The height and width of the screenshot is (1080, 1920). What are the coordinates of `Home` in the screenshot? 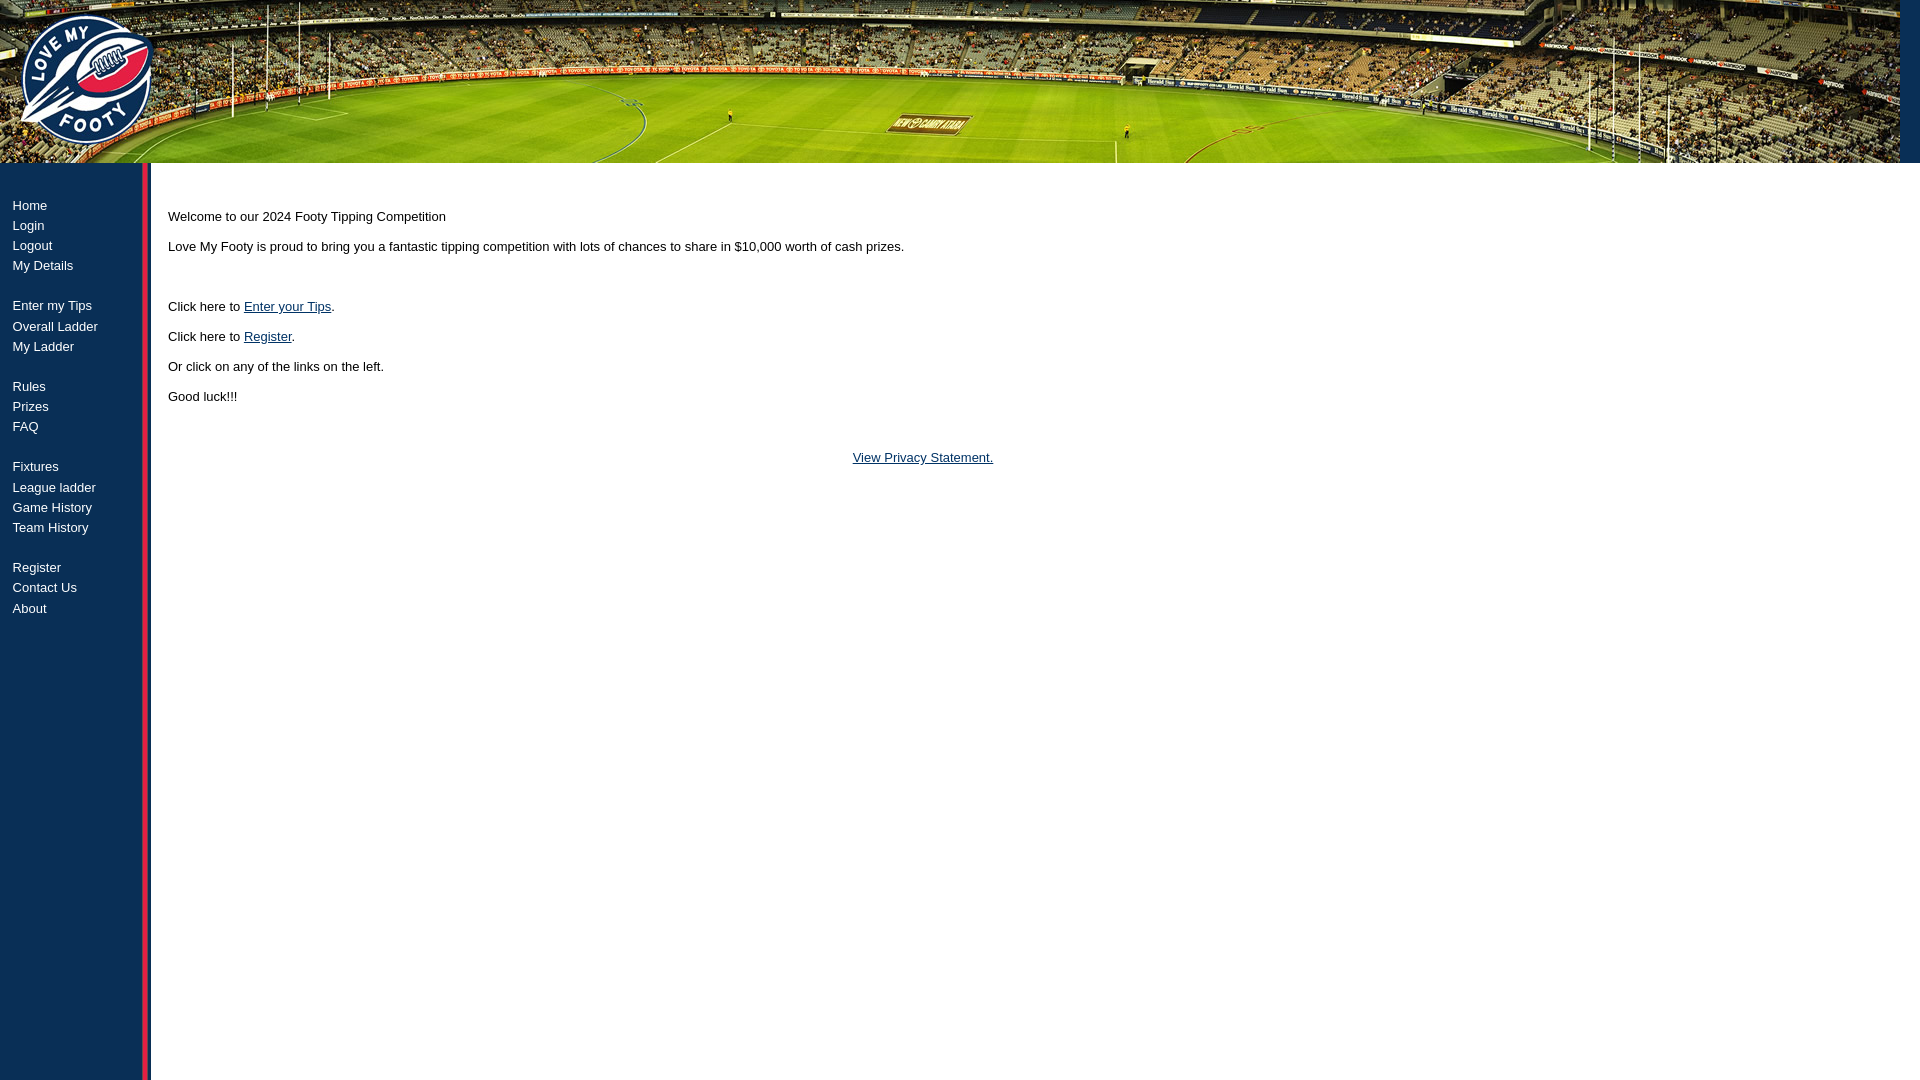 It's located at (77, 204).